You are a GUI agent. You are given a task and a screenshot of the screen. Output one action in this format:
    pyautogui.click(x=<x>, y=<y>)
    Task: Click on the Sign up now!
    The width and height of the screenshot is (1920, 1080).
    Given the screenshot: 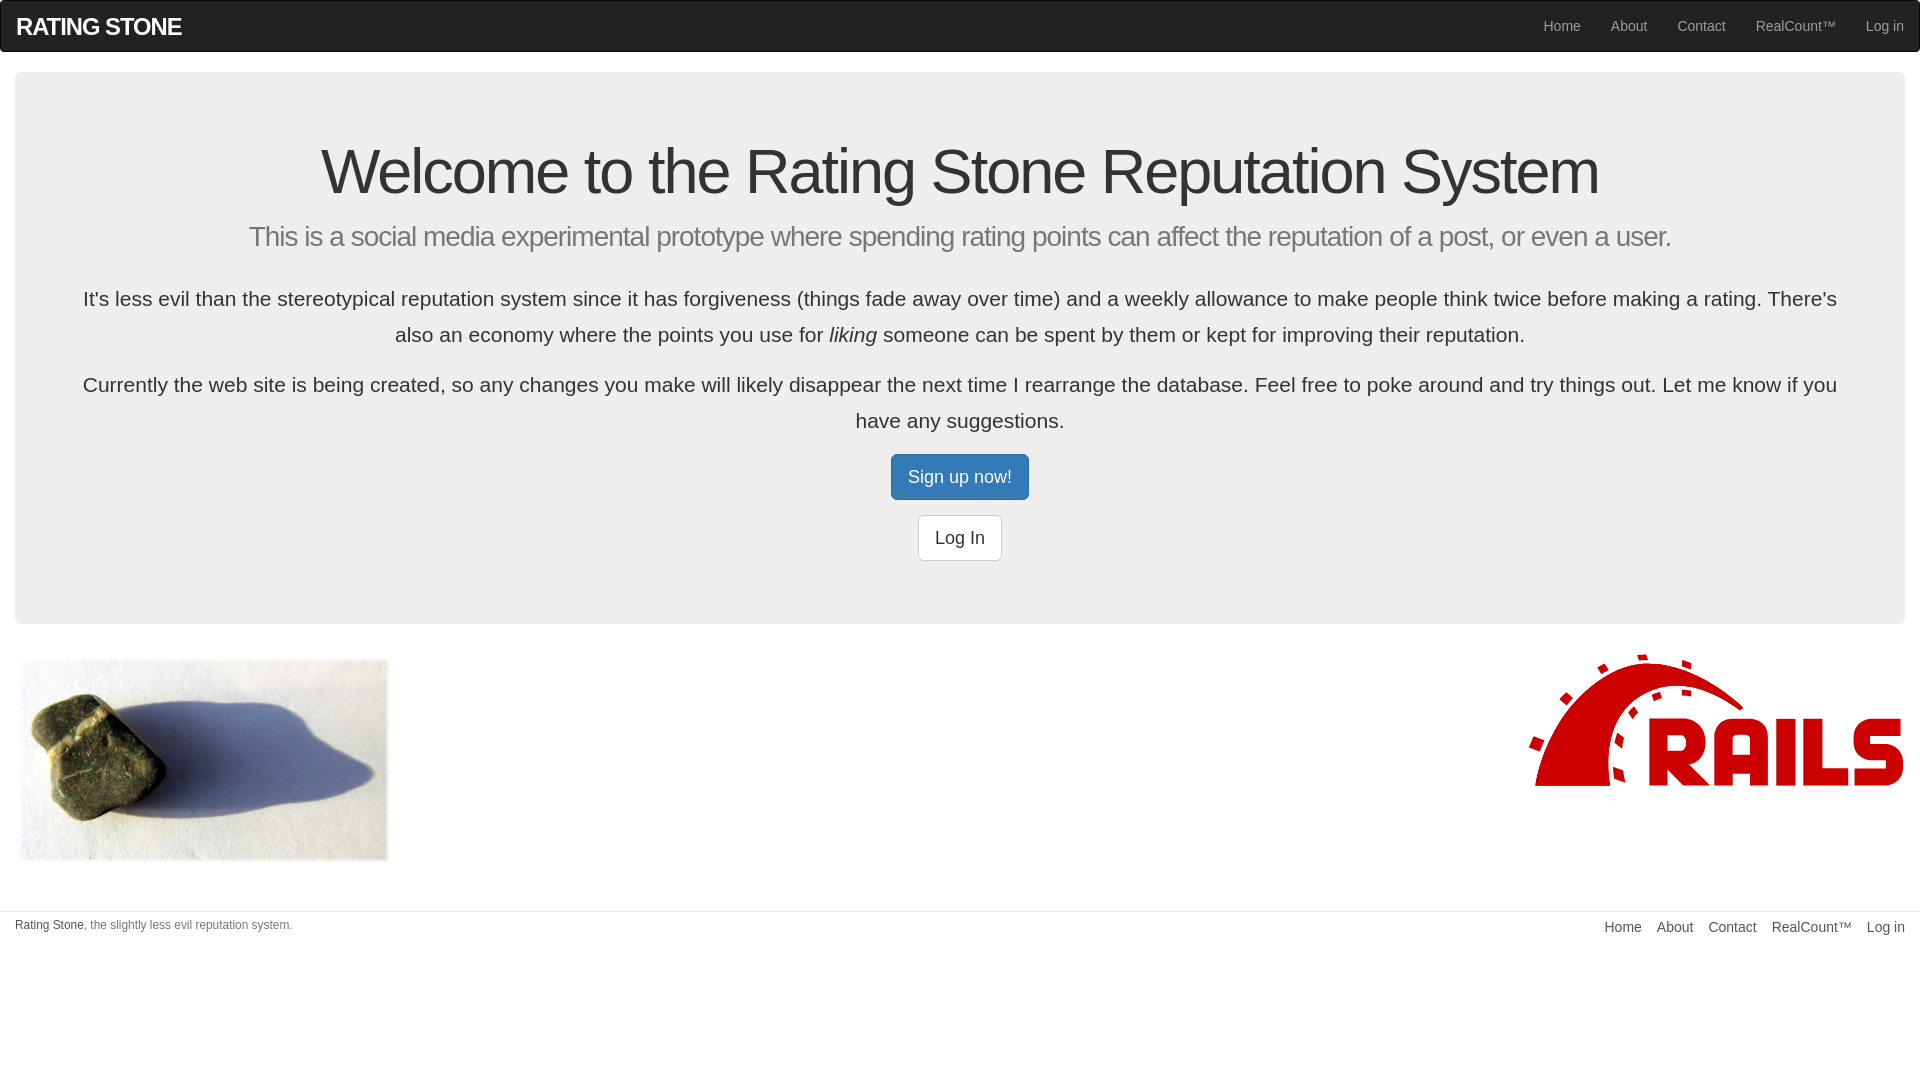 What is the action you would take?
    pyautogui.click(x=960, y=477)
    